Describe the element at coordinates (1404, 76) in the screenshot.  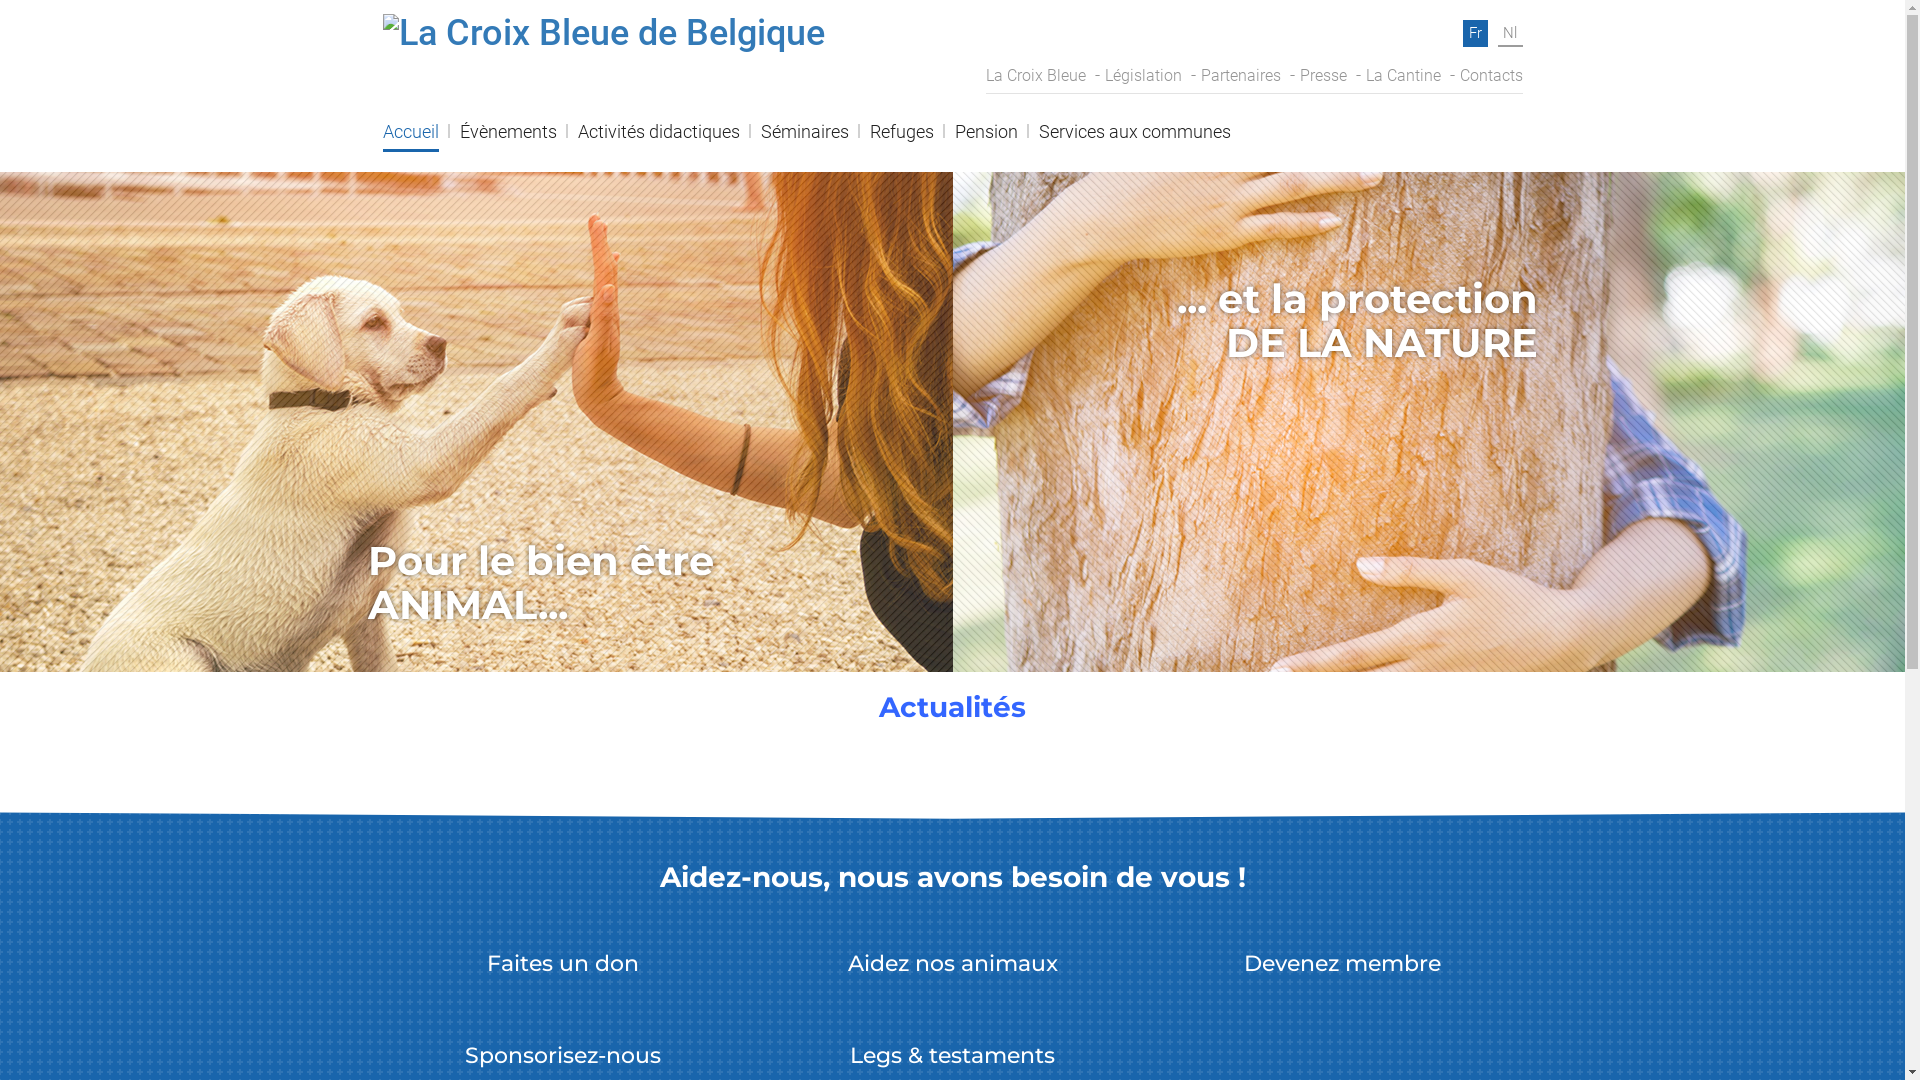
I see `La Cantine` at that location.